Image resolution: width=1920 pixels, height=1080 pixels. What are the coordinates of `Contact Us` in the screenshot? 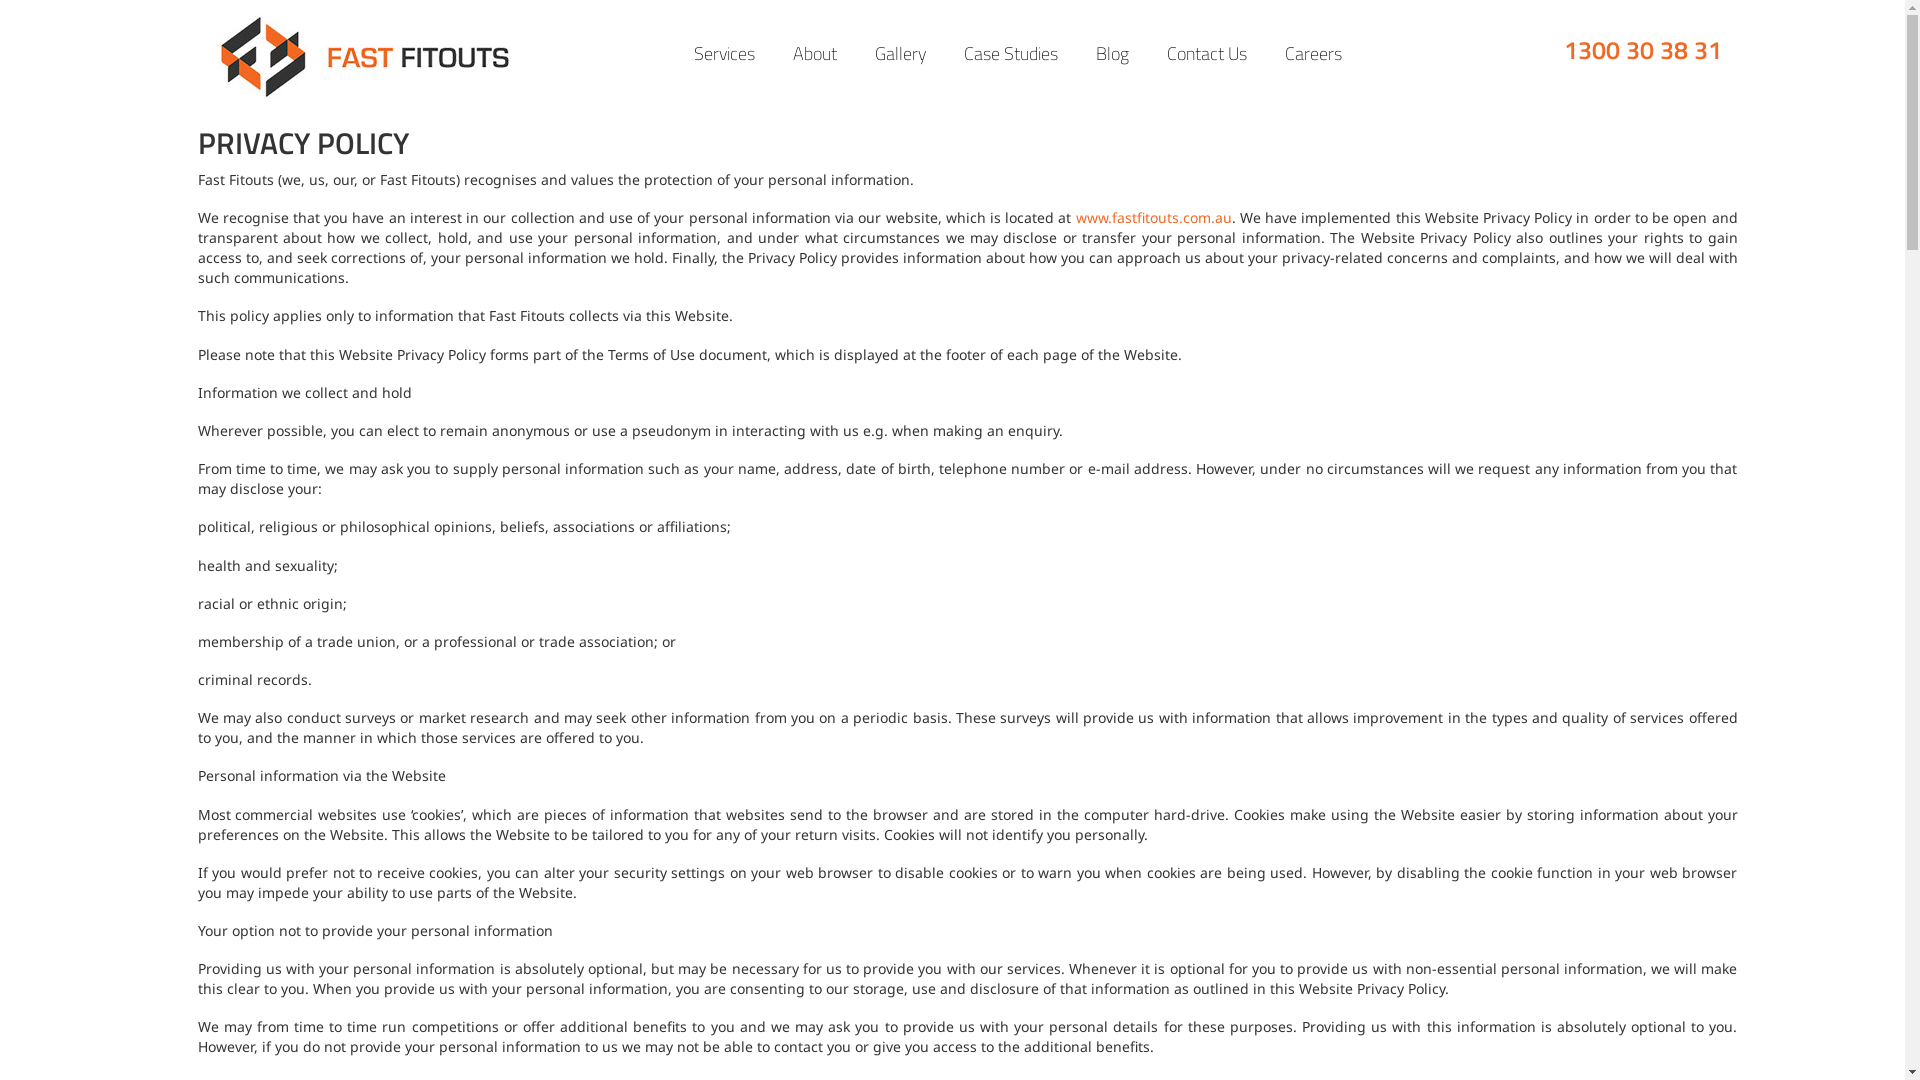 It's located at (1207, 54).